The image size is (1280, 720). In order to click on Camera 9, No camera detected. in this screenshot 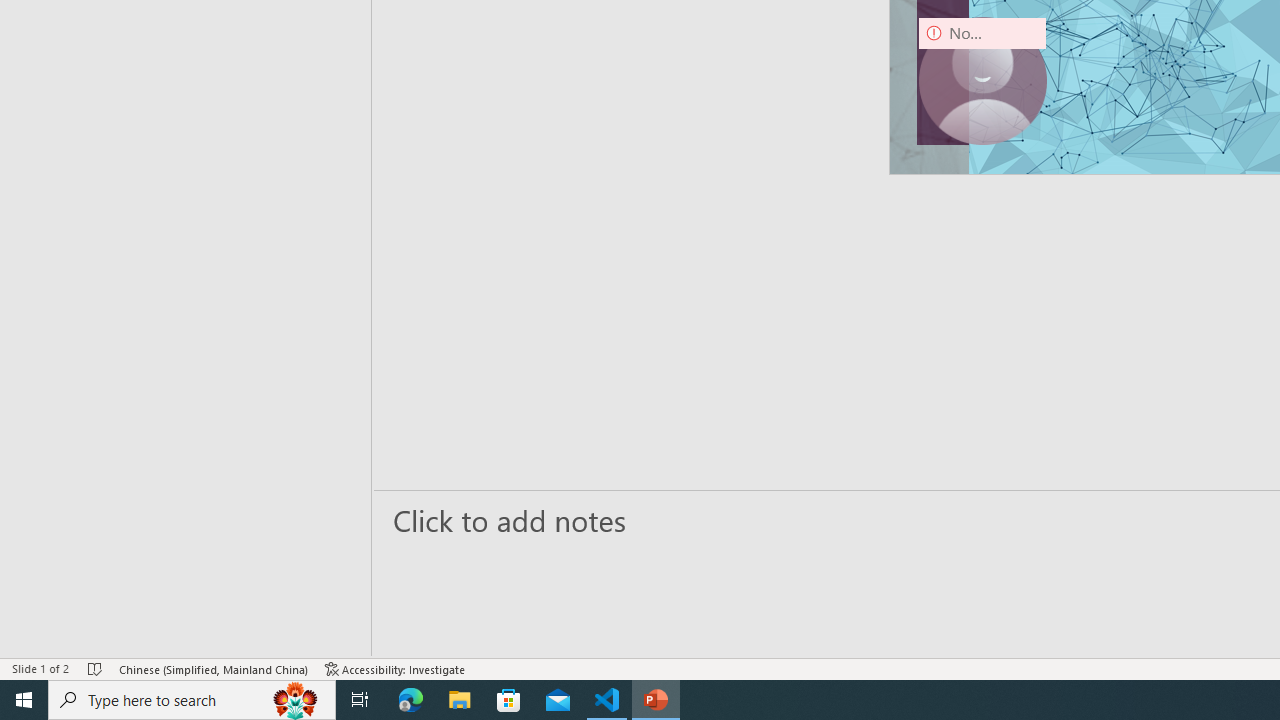, I will do `click(982, 80)`.